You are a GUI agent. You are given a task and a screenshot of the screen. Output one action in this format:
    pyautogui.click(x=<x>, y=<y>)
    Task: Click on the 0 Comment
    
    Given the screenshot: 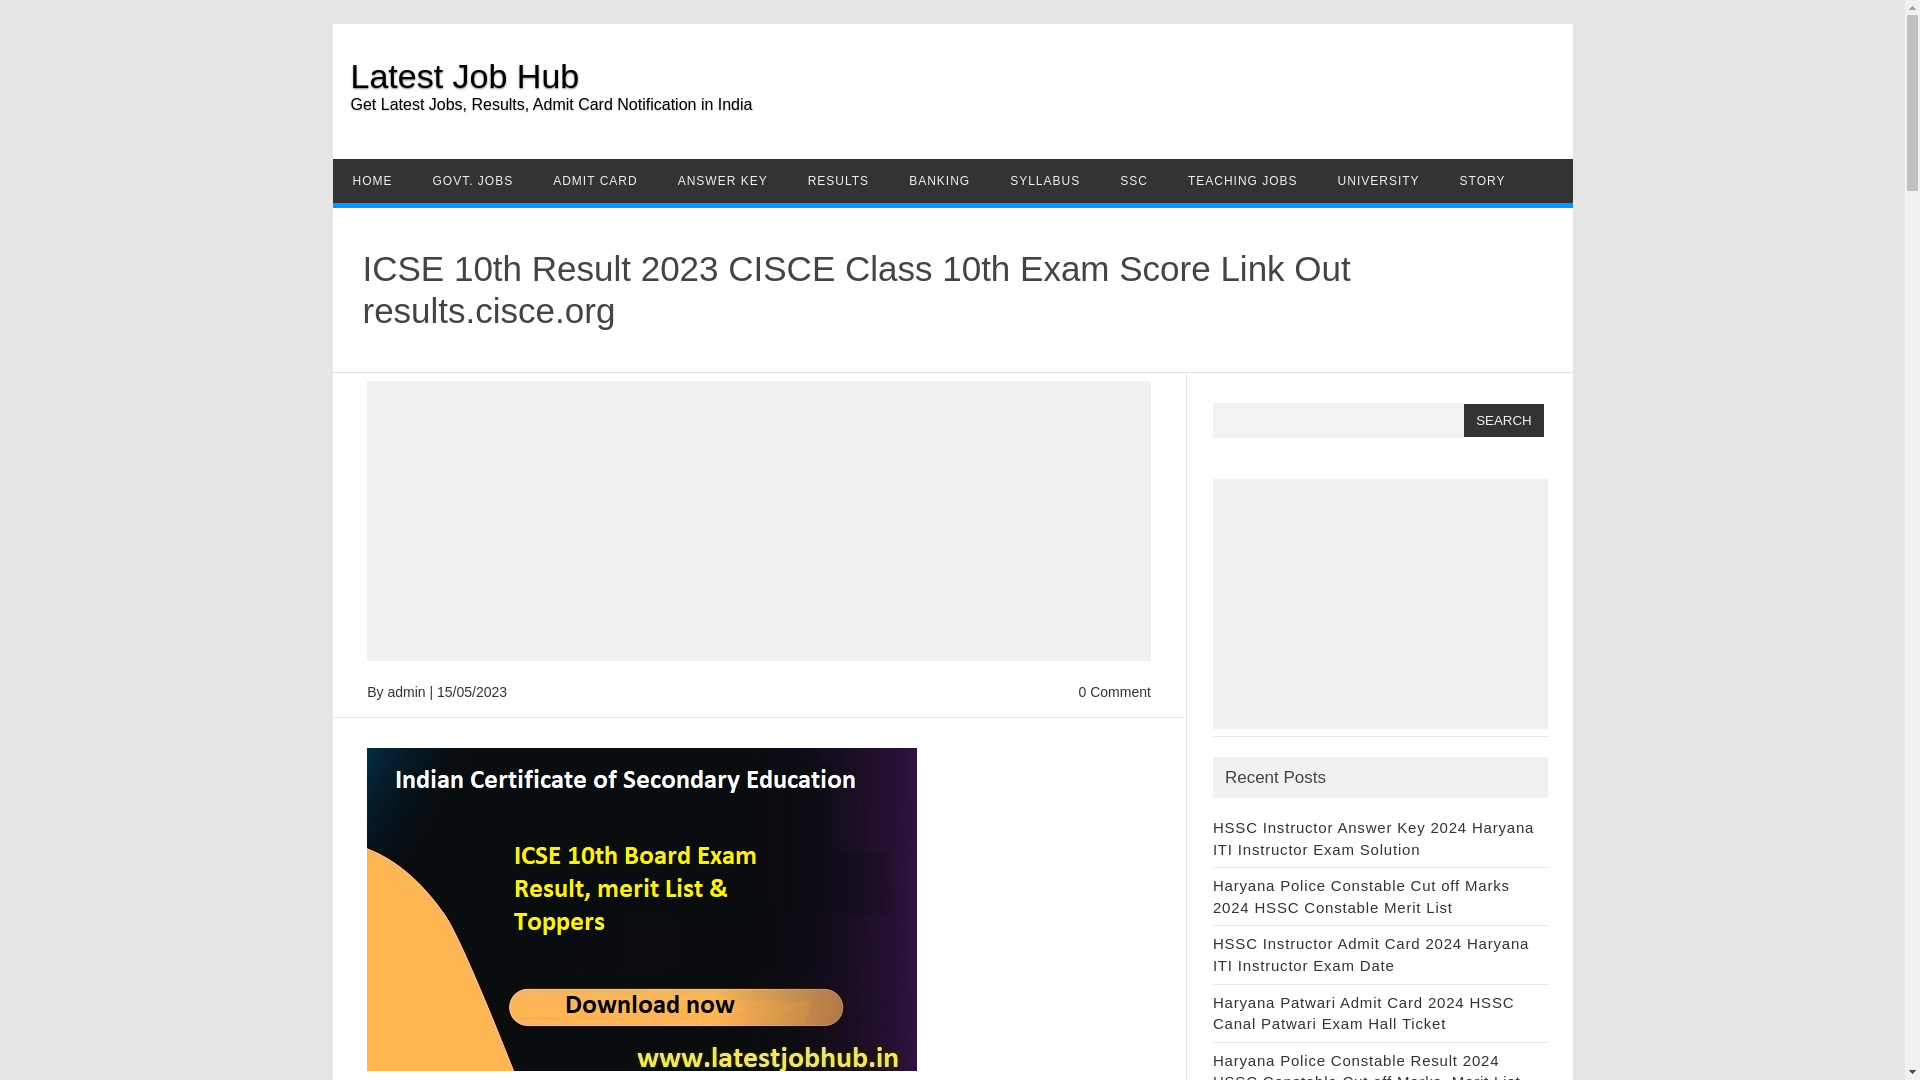 What is the action you would take?
    pyautogui.click(x=1114, y=691)
    